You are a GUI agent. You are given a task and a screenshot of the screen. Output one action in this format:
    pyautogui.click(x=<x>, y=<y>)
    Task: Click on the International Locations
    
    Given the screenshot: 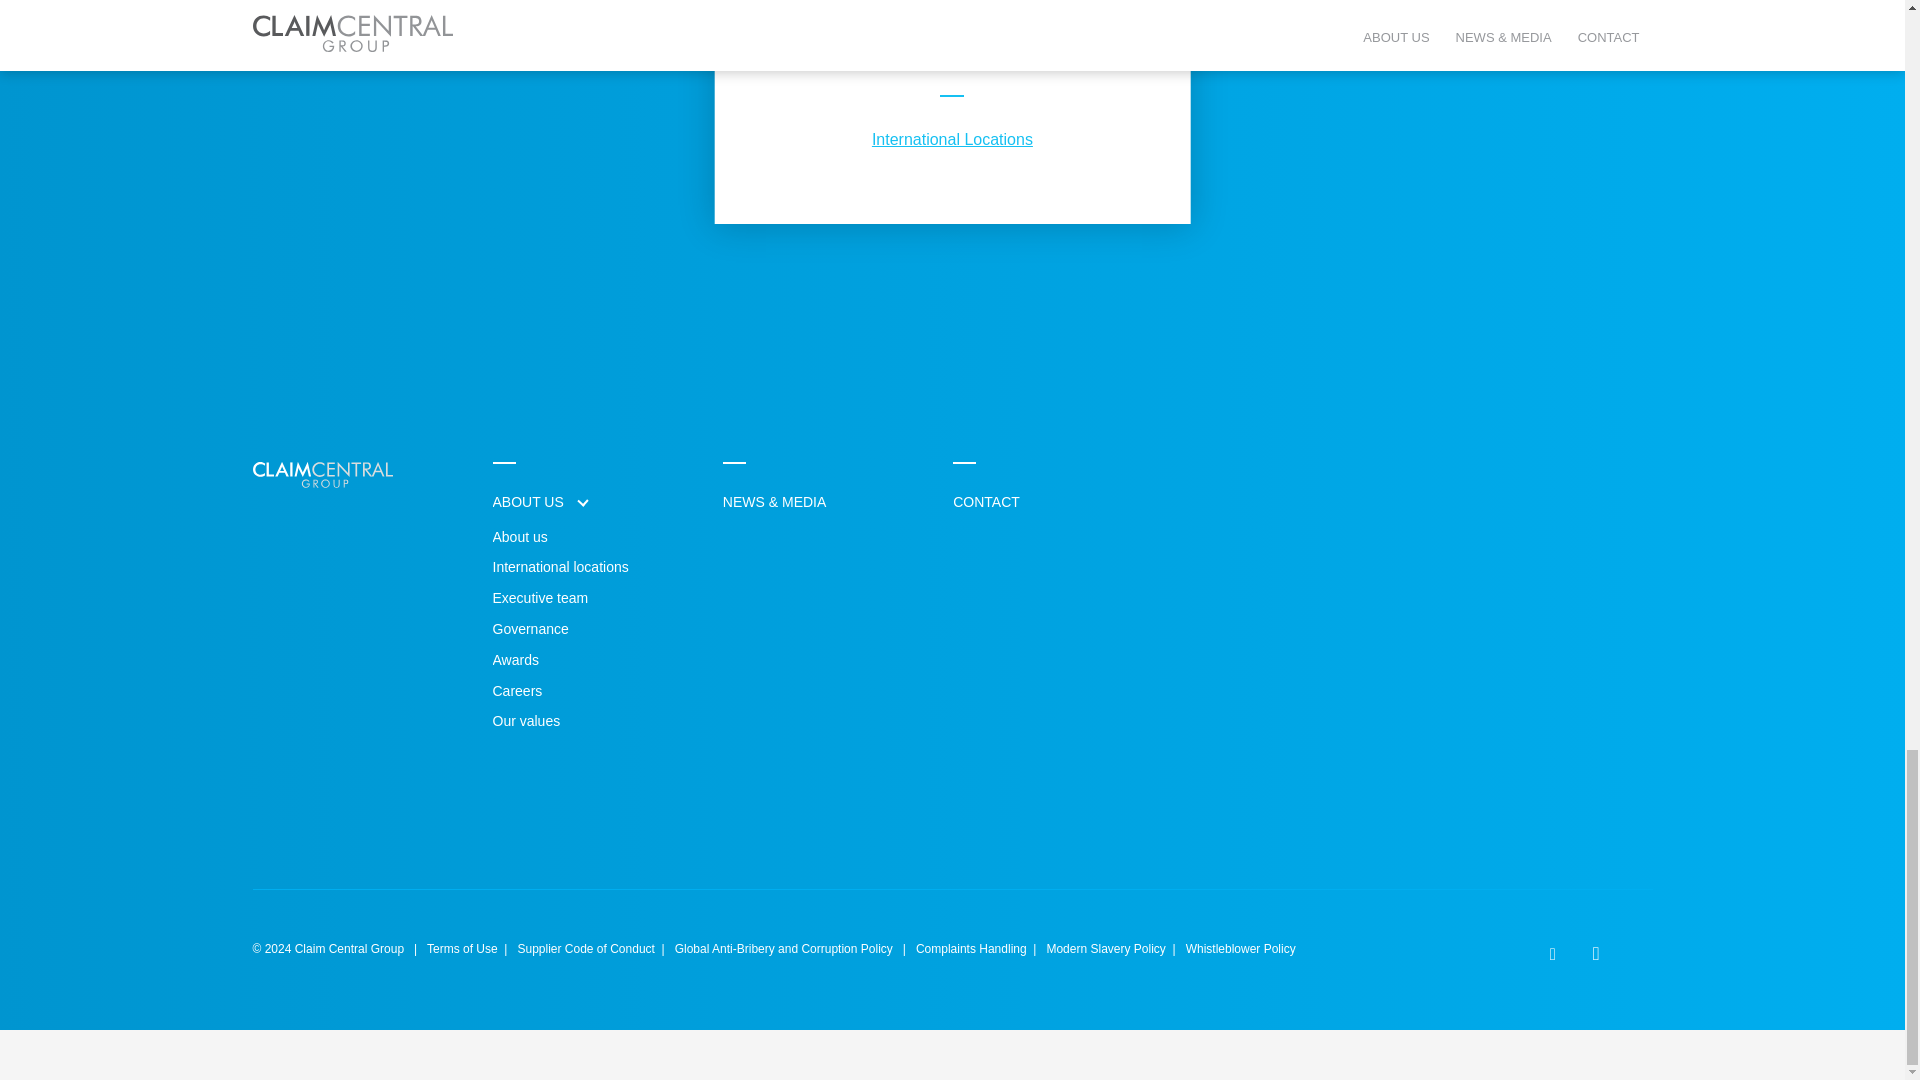 What is the action you would take?
    pyautogui.click(x=952, y=138)
    